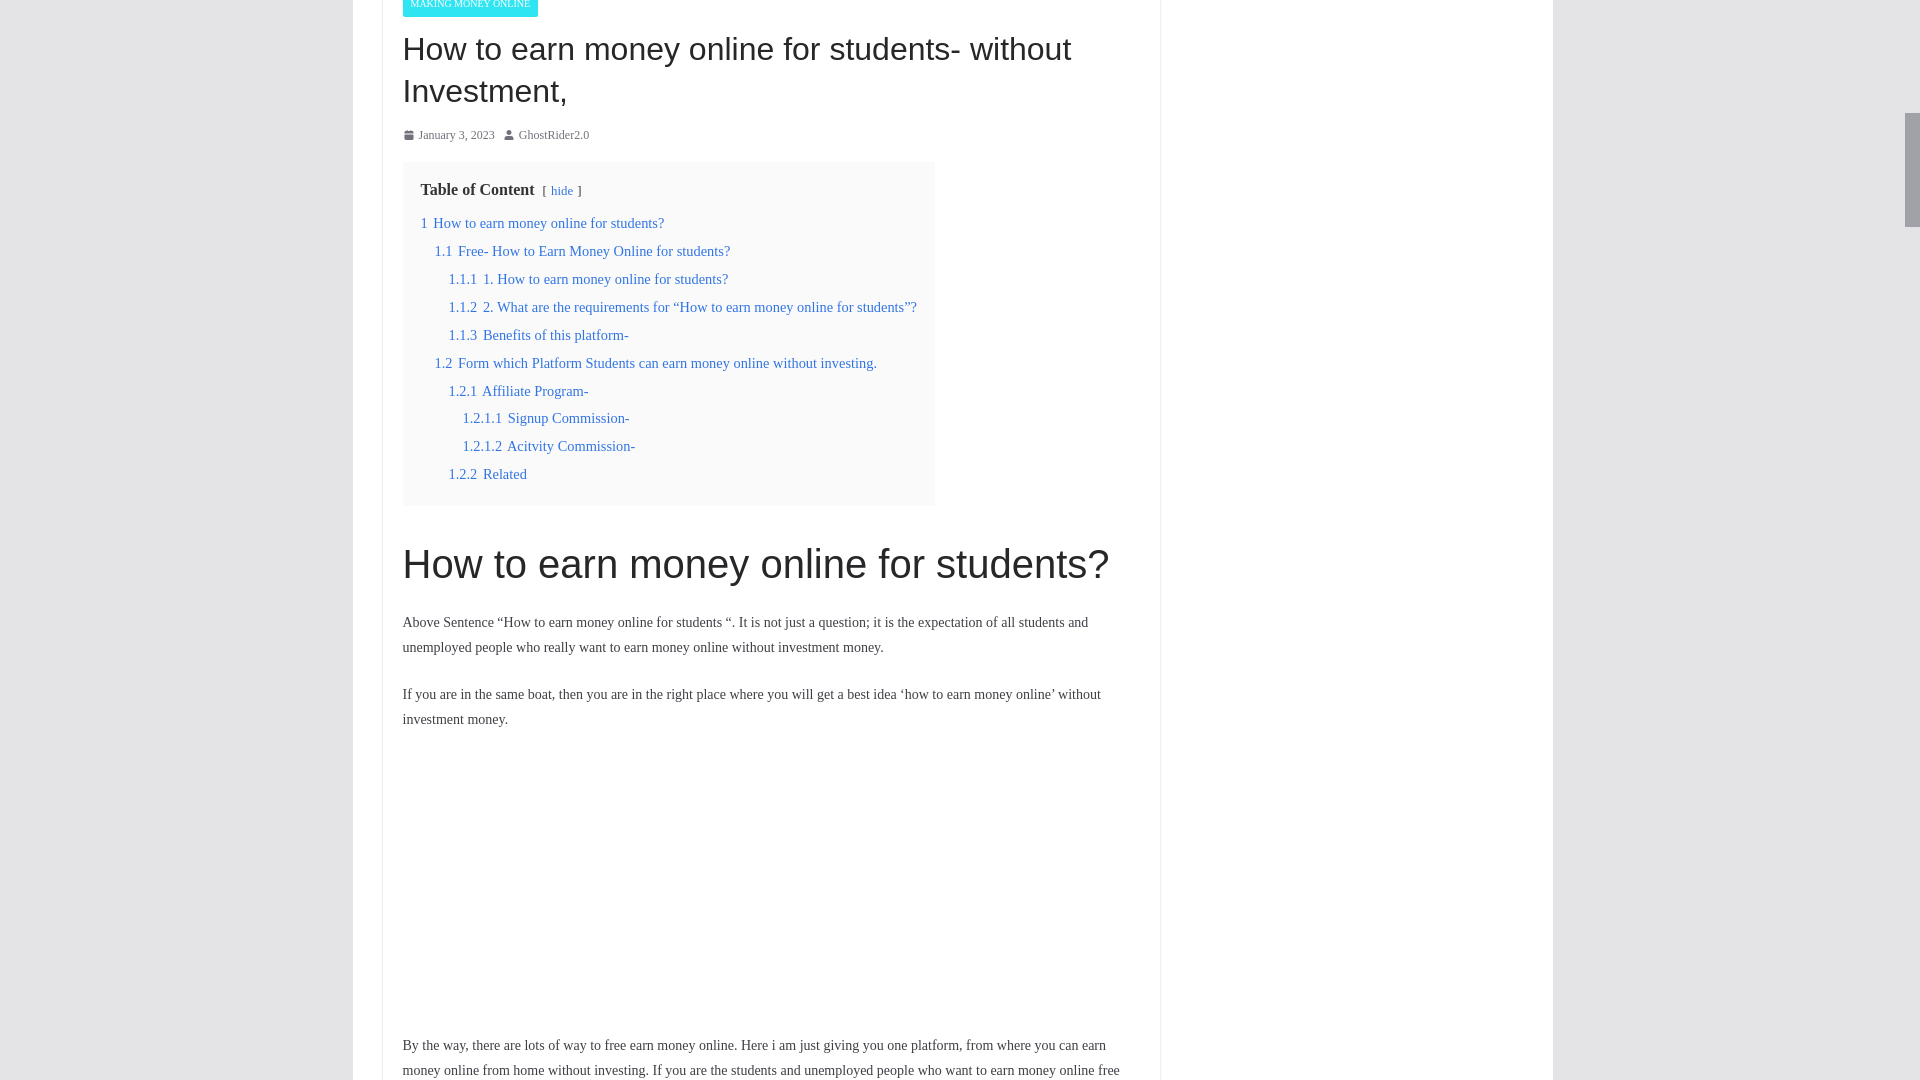 The width and height of the screenshot is (1920, 1080). Describe the element at coordinates (770, 892) in the screenshot. I see `Advertisement` at that location.